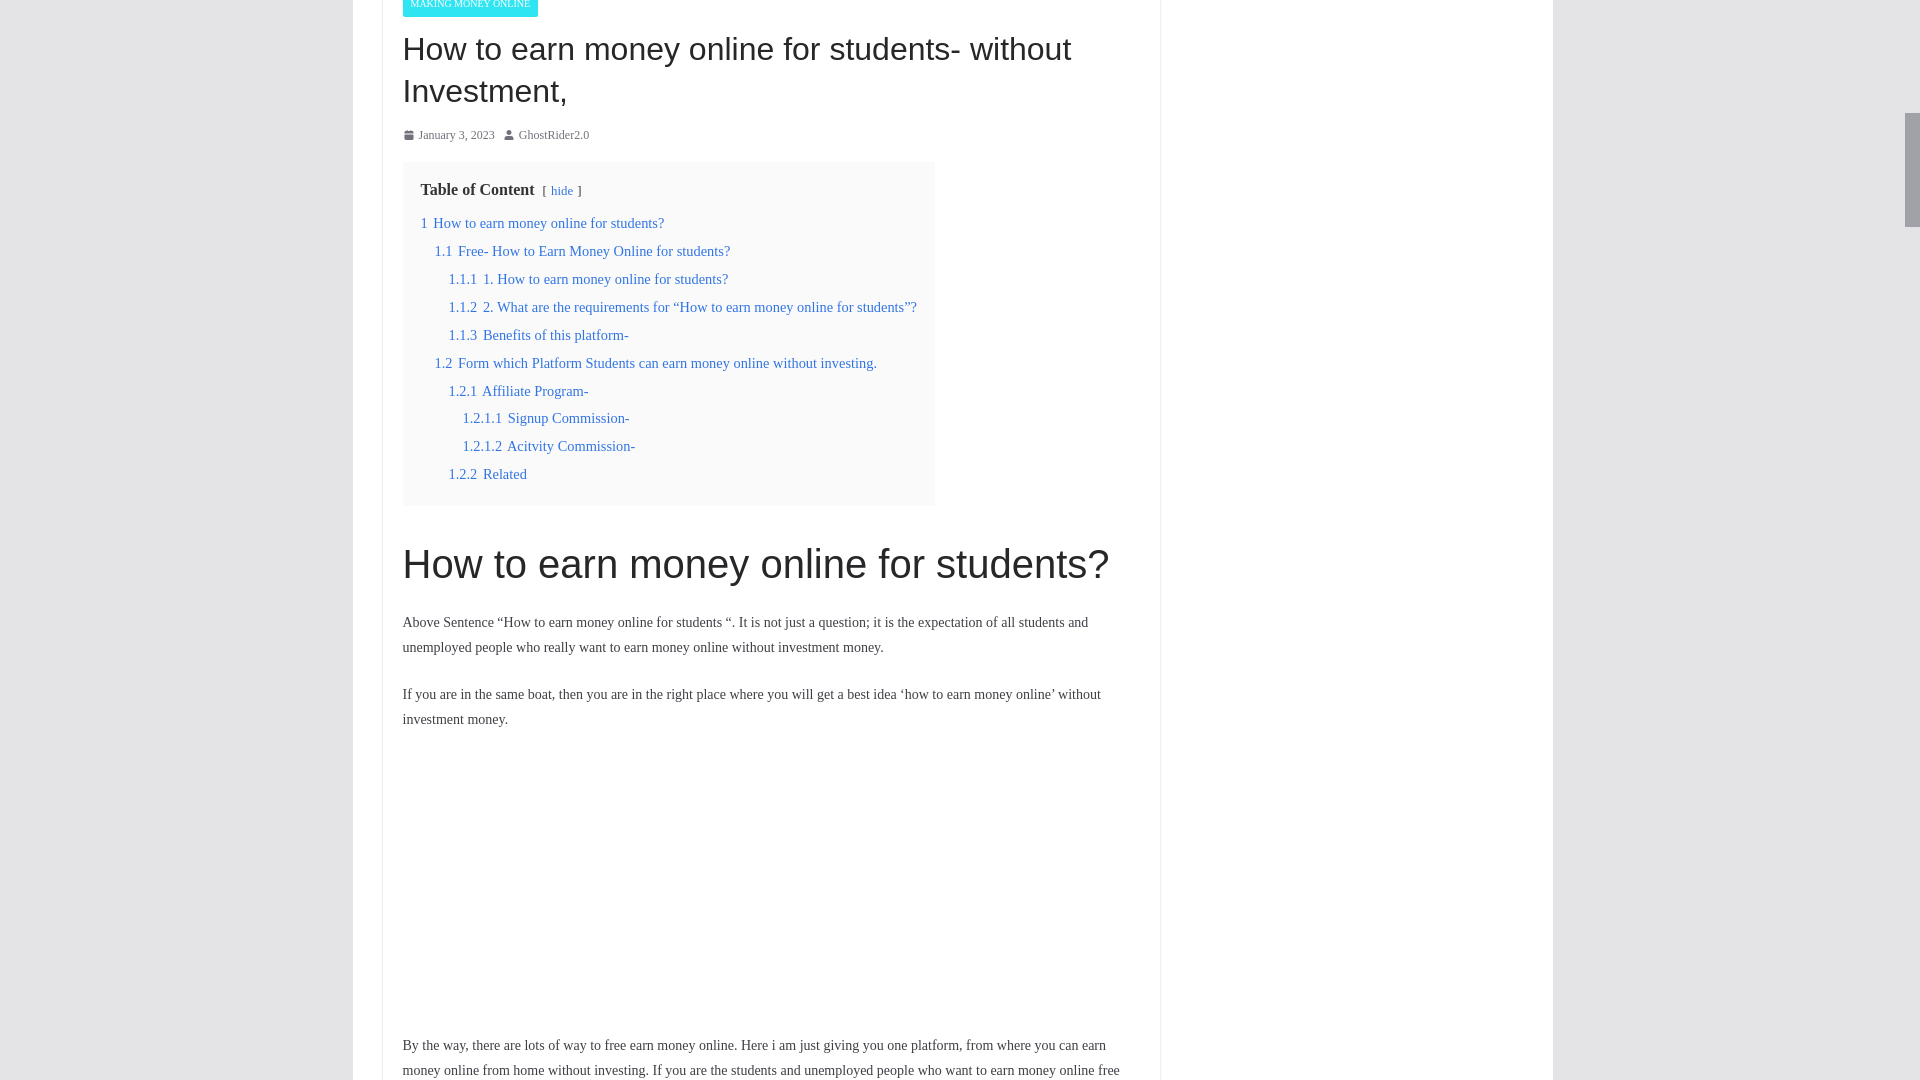 The width and height of the screenshot is (1920, 1080). Describe the element at coordinates (770, 892) in the screenshot. I see `Advertisement` at that location.